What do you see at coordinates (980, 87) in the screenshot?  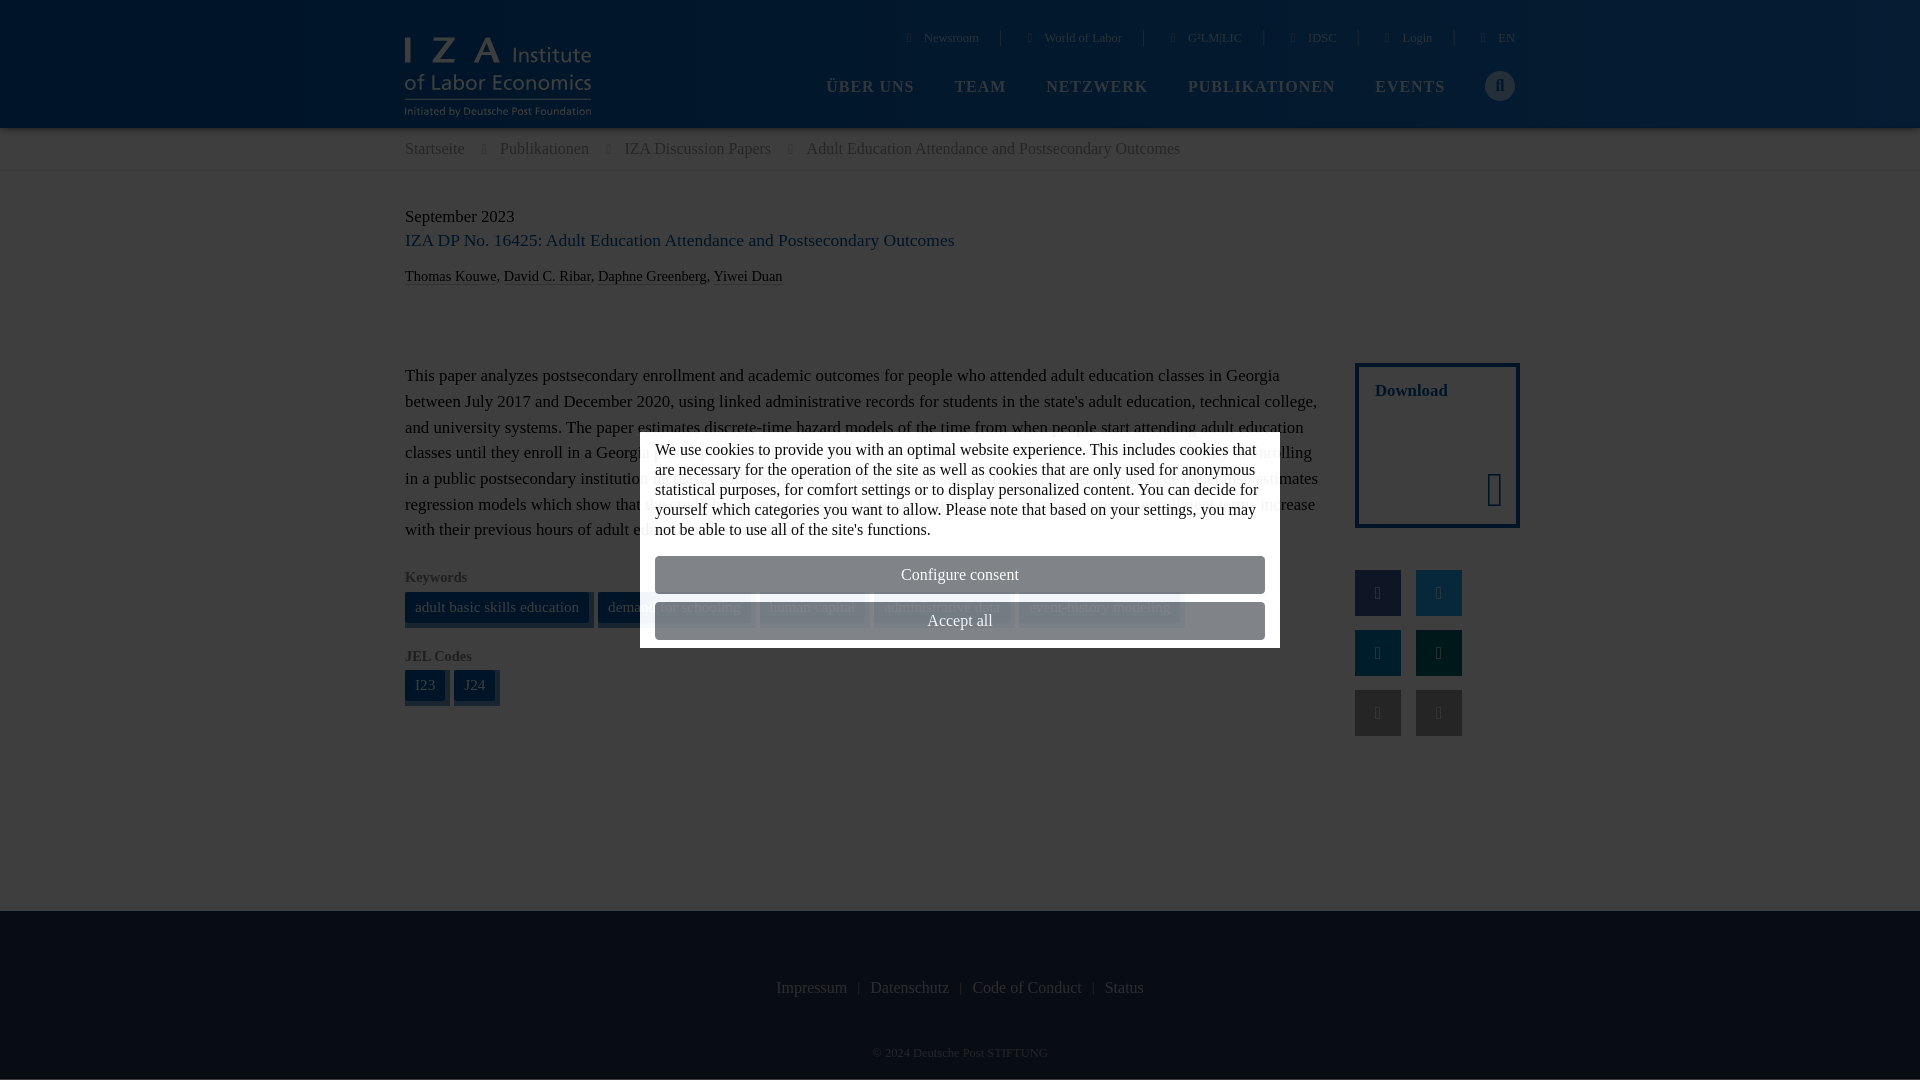 I see `TEAM` at bounding box center [980, 87].